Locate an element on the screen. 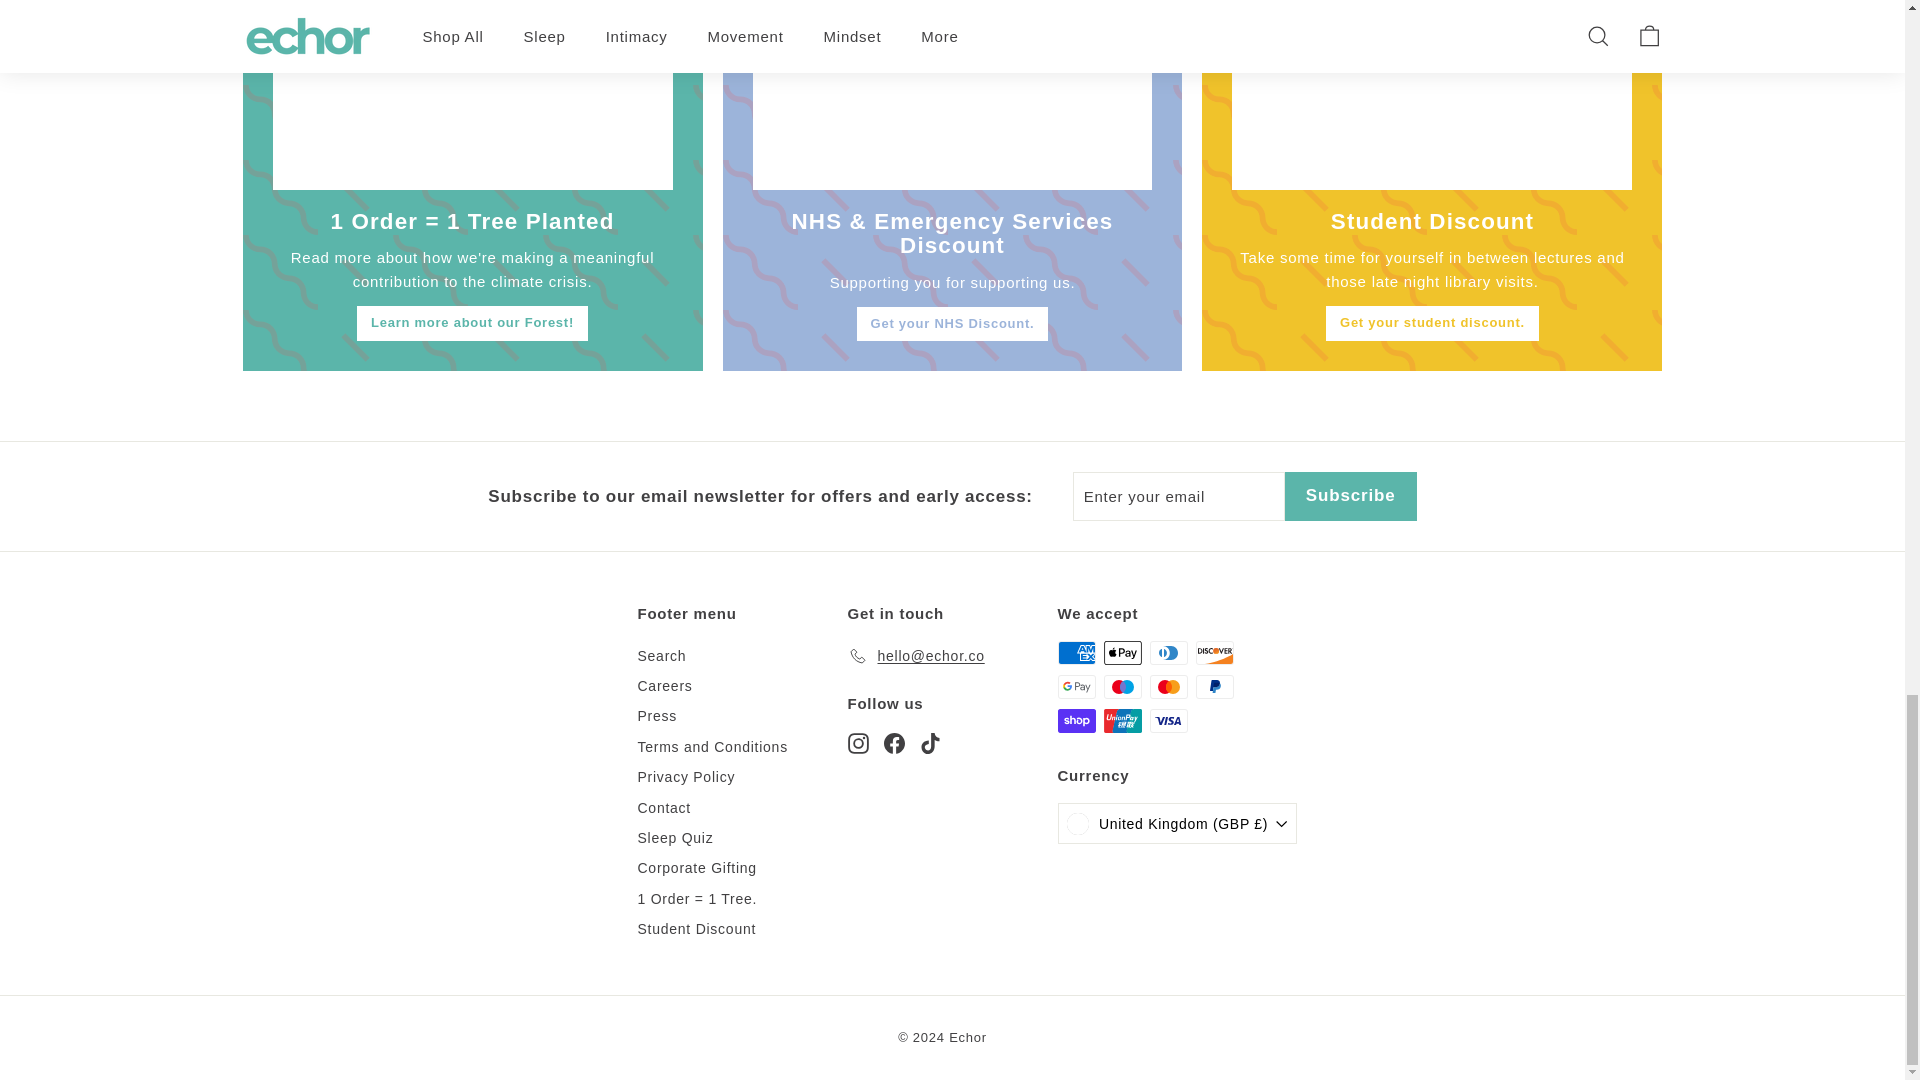 This screenshot has height=1080, width=1920. Echor on TikTok is located at coordinates (930, 742).